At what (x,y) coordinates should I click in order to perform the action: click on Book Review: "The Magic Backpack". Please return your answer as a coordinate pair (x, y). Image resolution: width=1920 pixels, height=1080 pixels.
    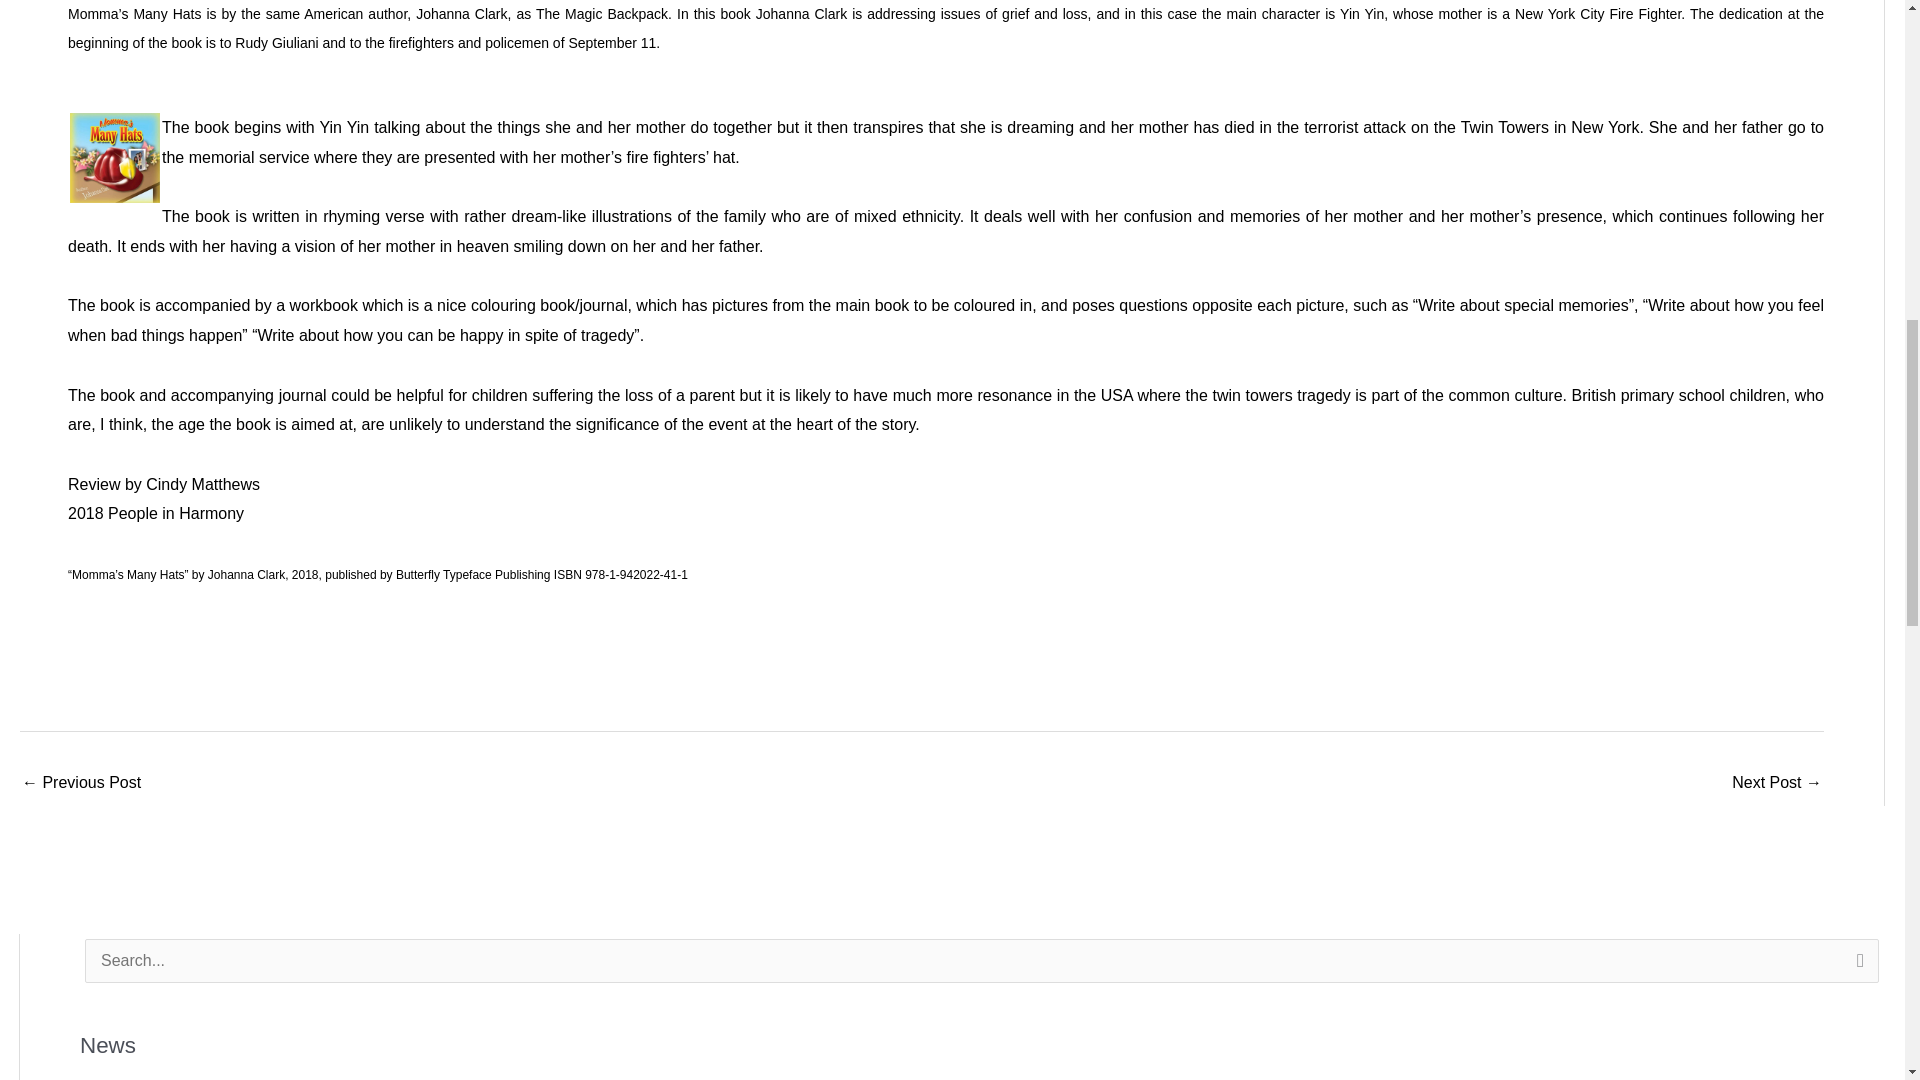
    Looking at the image, I should click on (1776, 784).